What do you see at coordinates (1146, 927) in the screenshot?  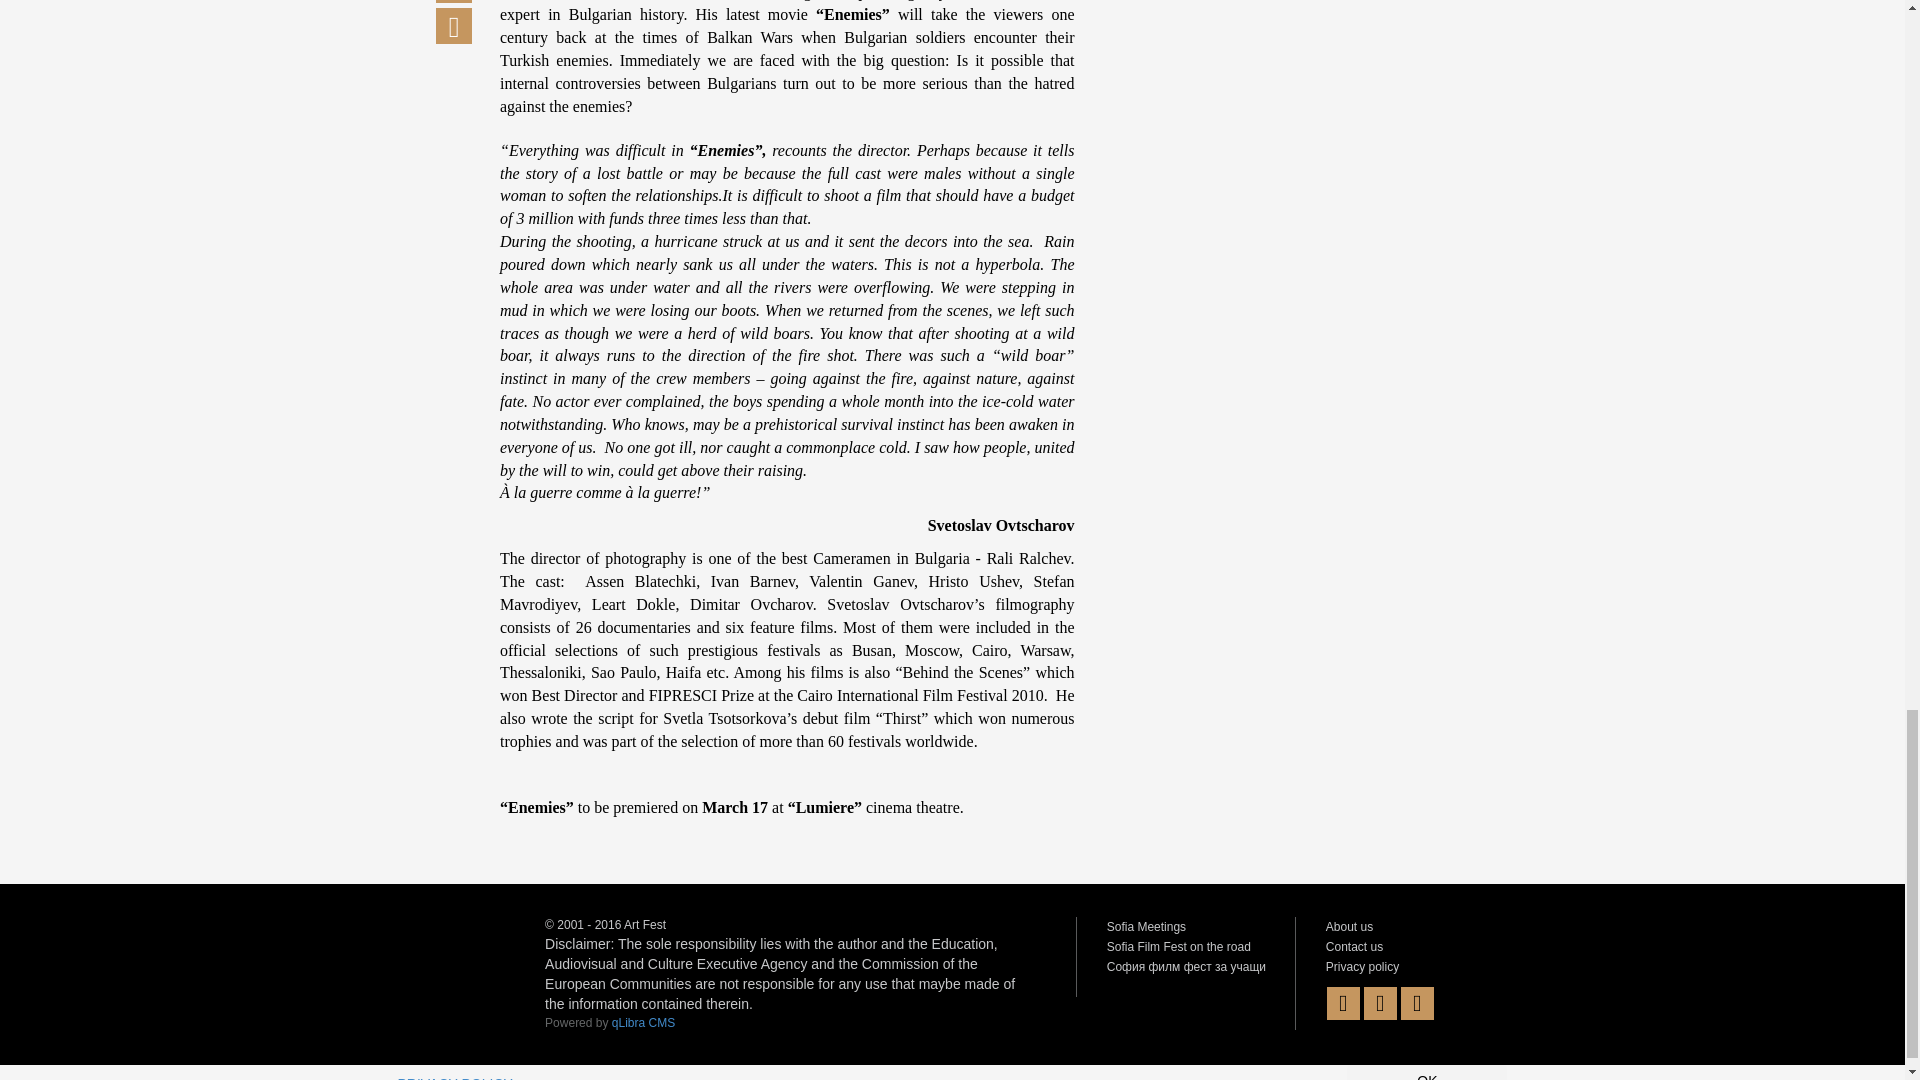 I see `Sofia Meetings` at bounding box center [1146, 927].